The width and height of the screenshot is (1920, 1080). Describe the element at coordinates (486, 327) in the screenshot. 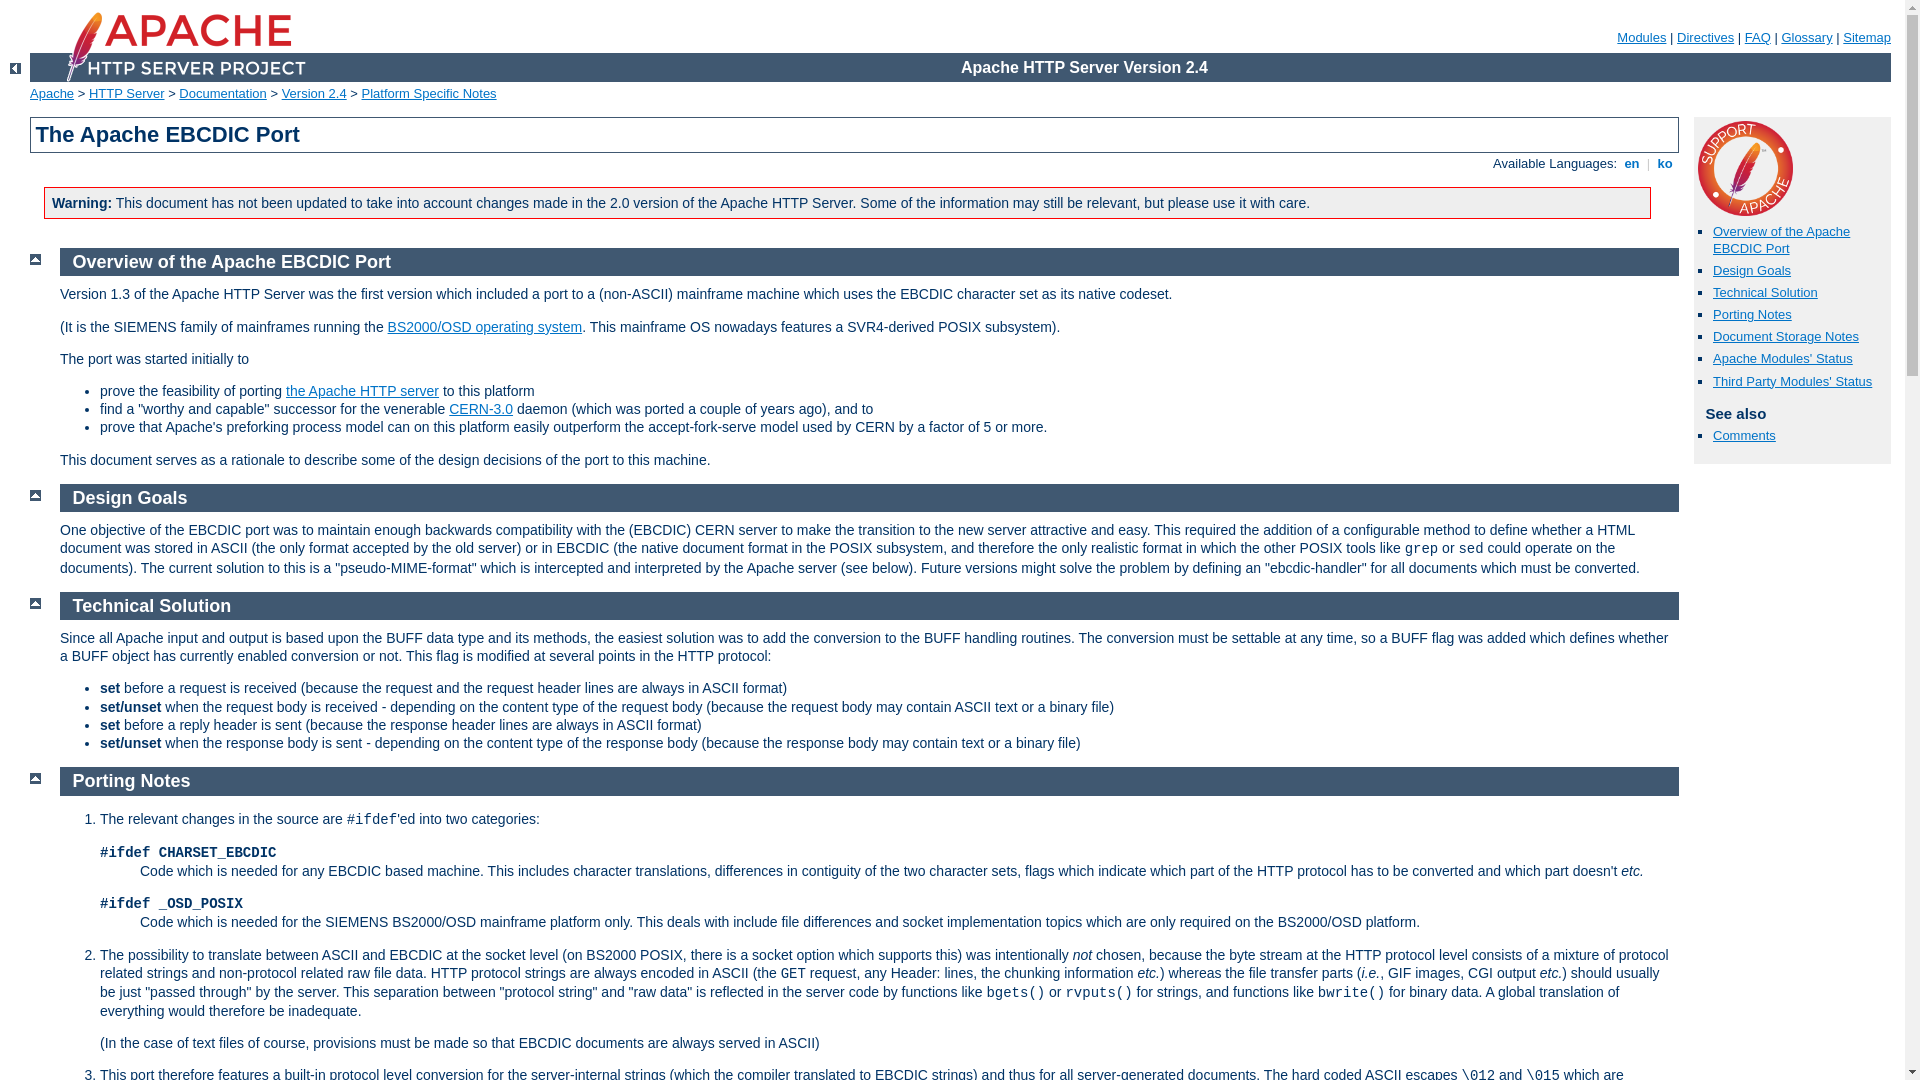

I see `BS2000/OSD operating system` at that location.